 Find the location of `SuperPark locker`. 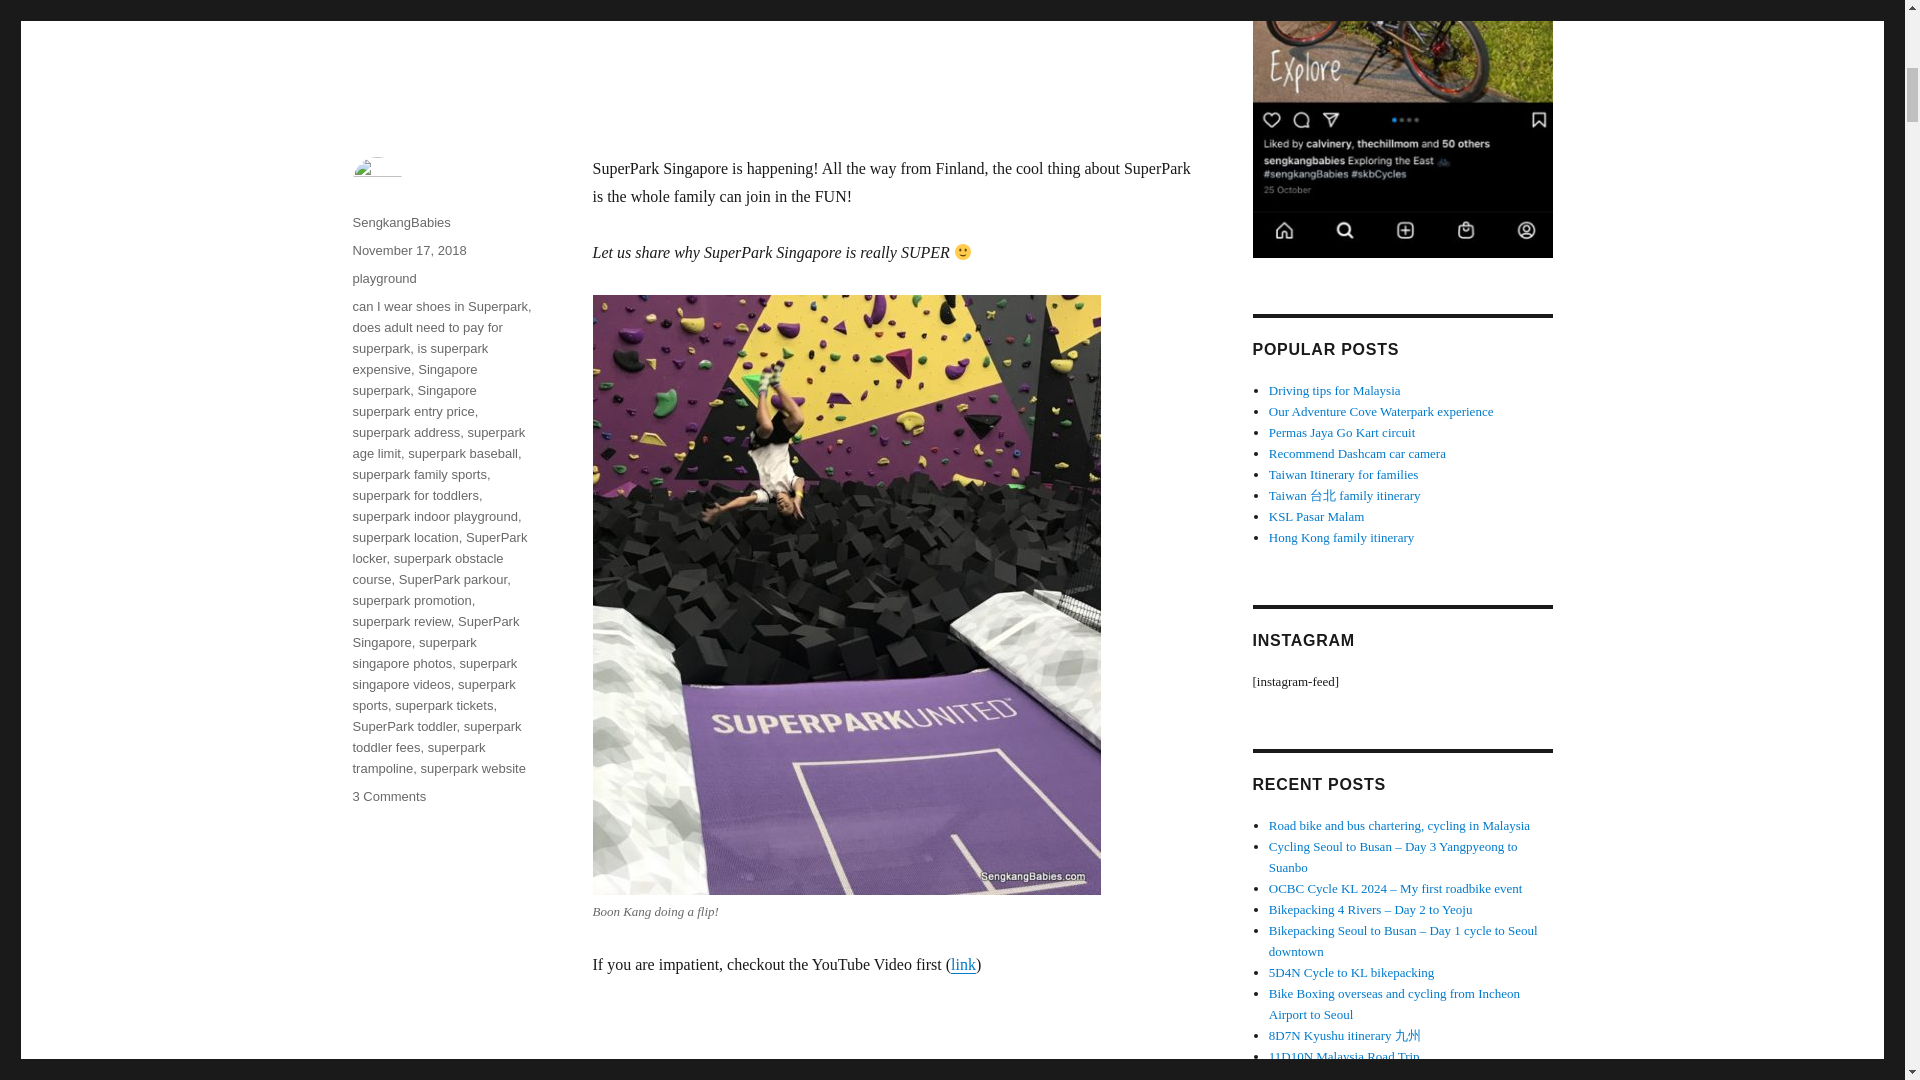

SuperPark locker is located at coordinates (438, 548).